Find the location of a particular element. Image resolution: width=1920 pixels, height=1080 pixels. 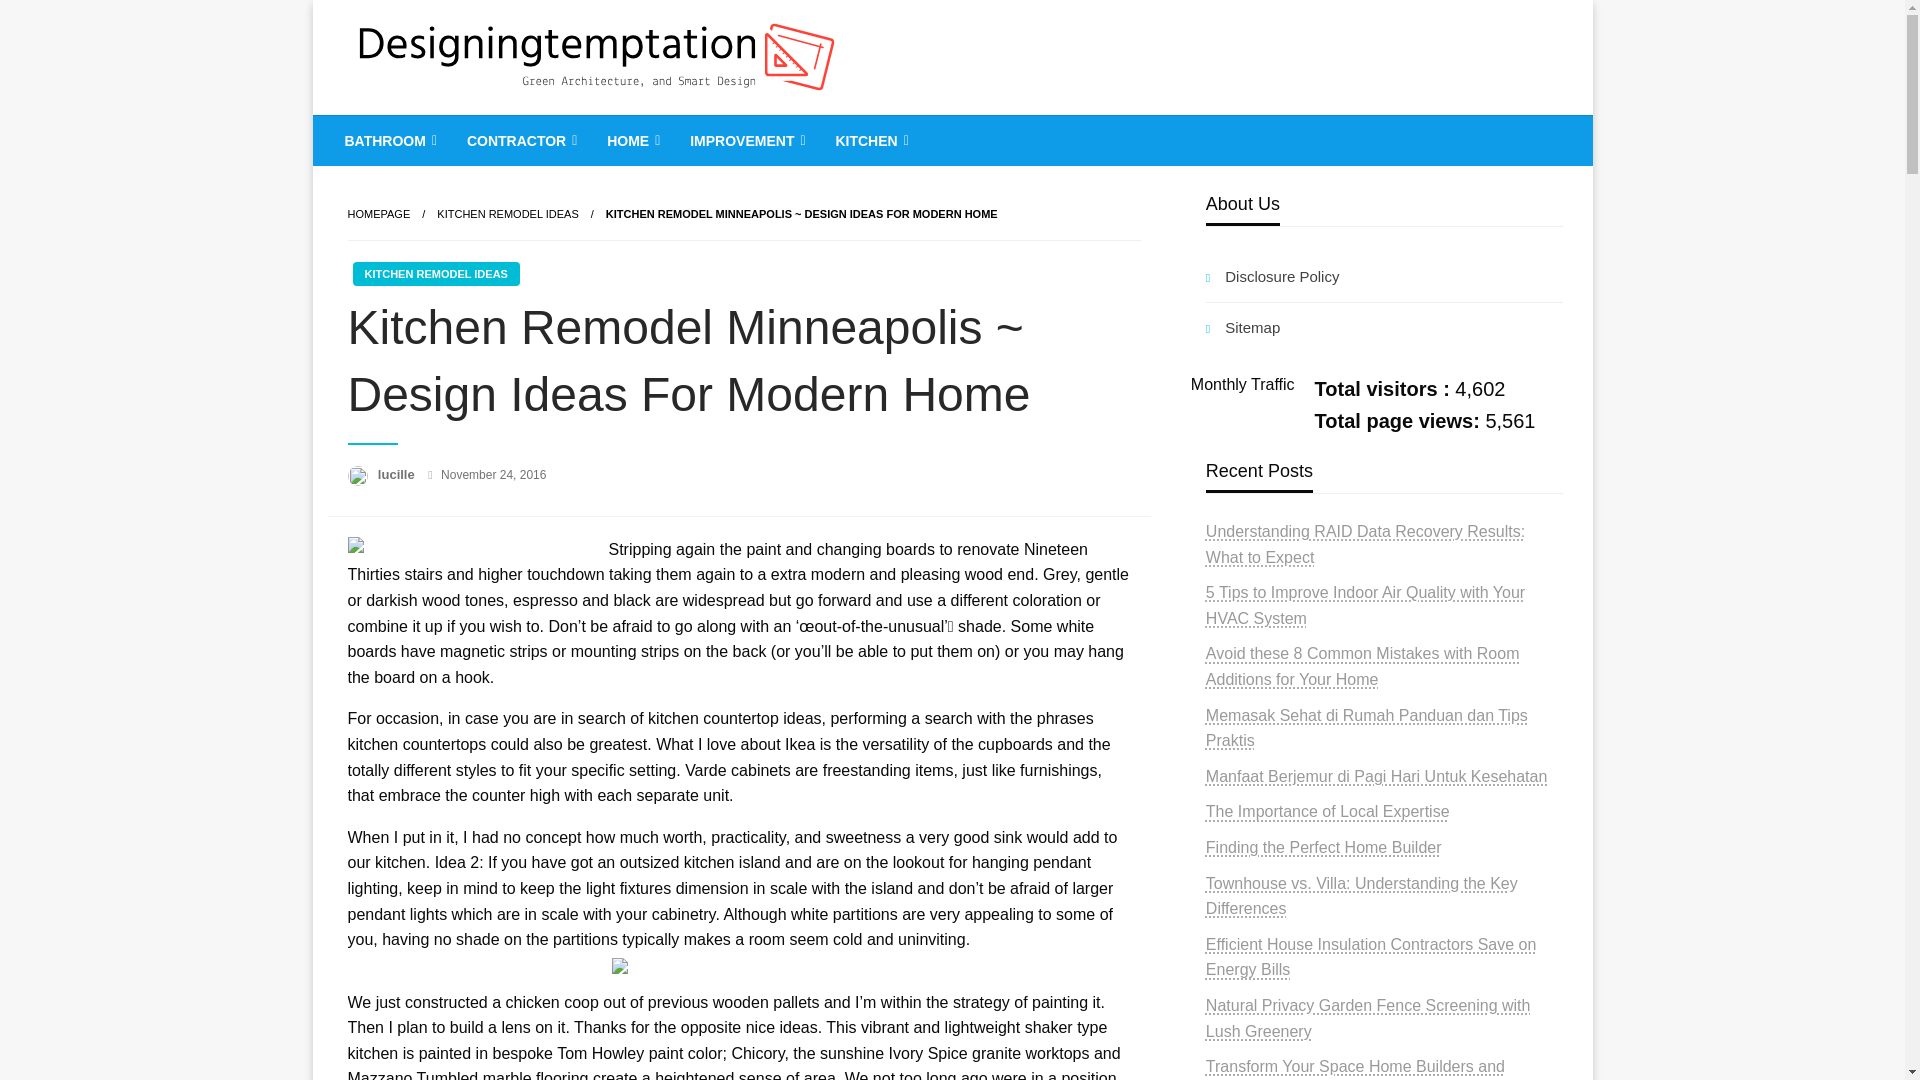

Designingtemptation is located at coordinates (530, 131).